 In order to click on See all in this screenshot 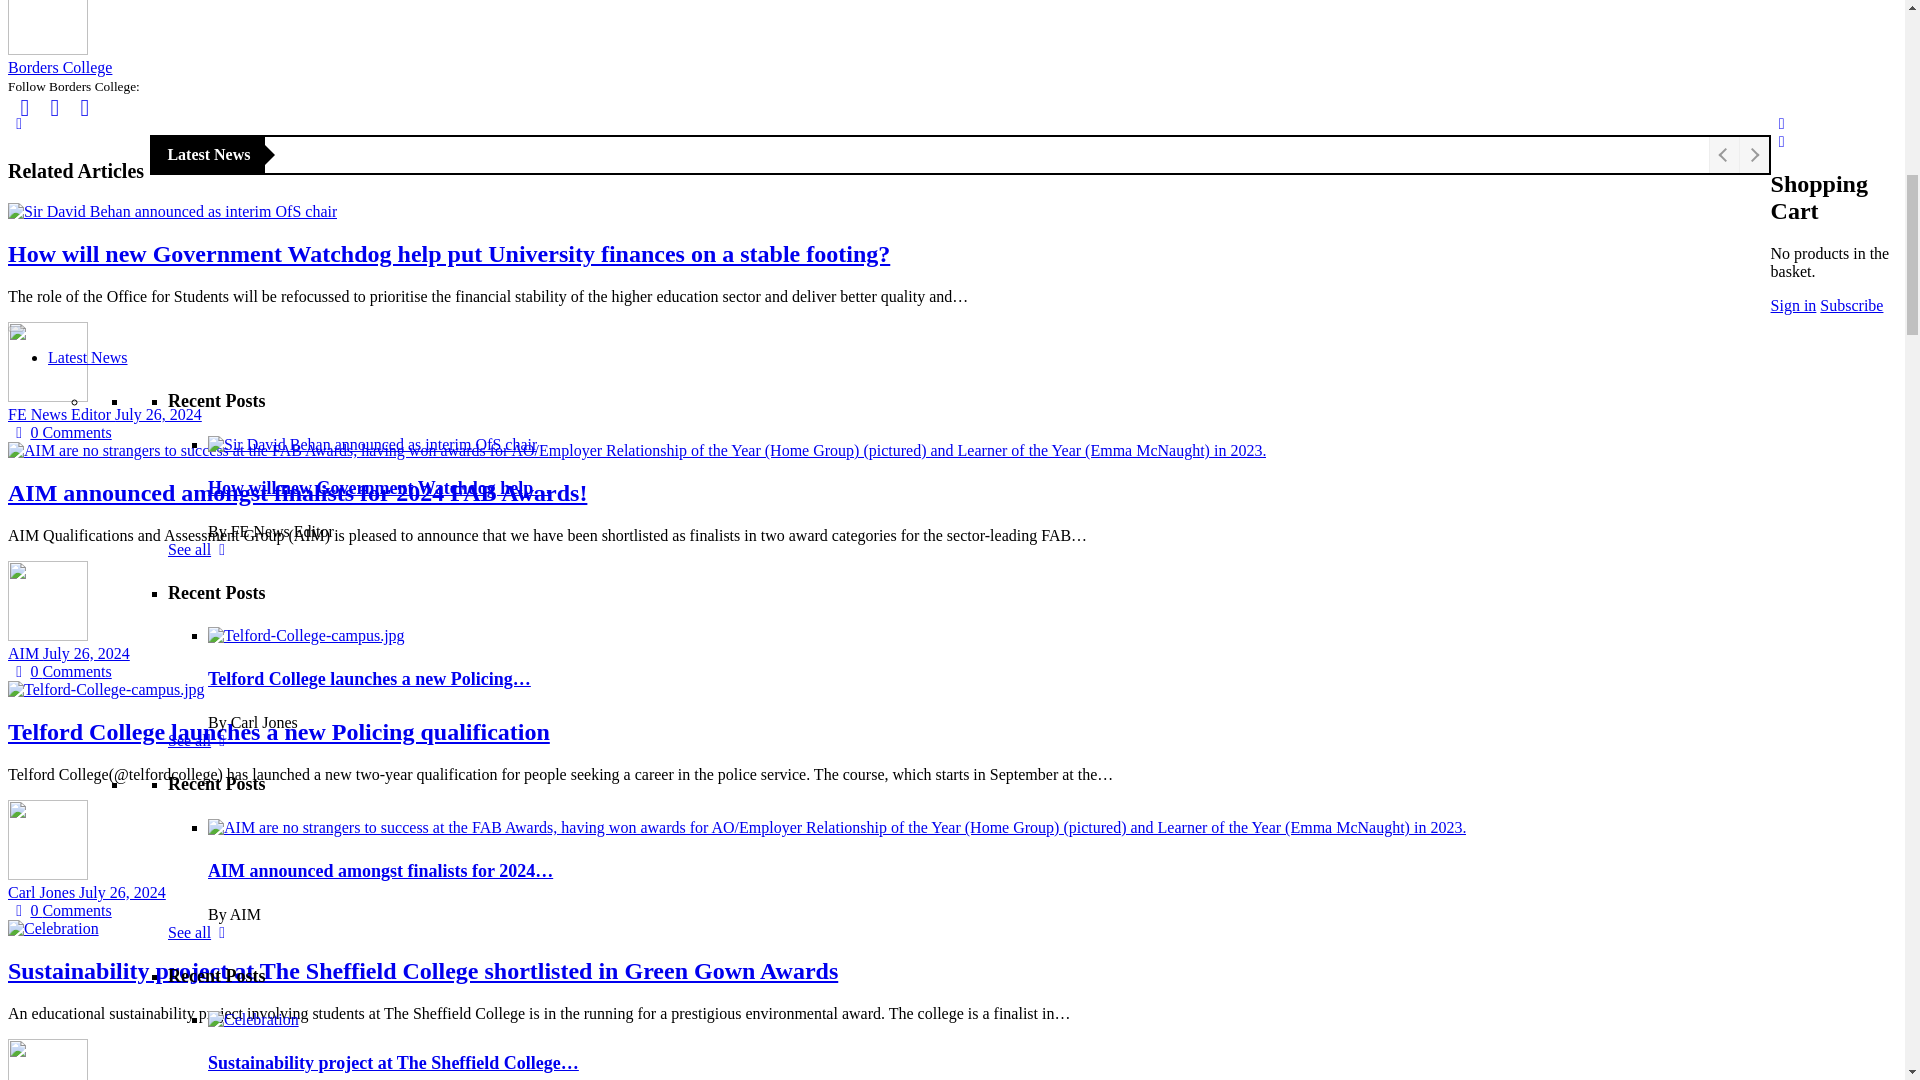, I will do `click(200, 614)`.